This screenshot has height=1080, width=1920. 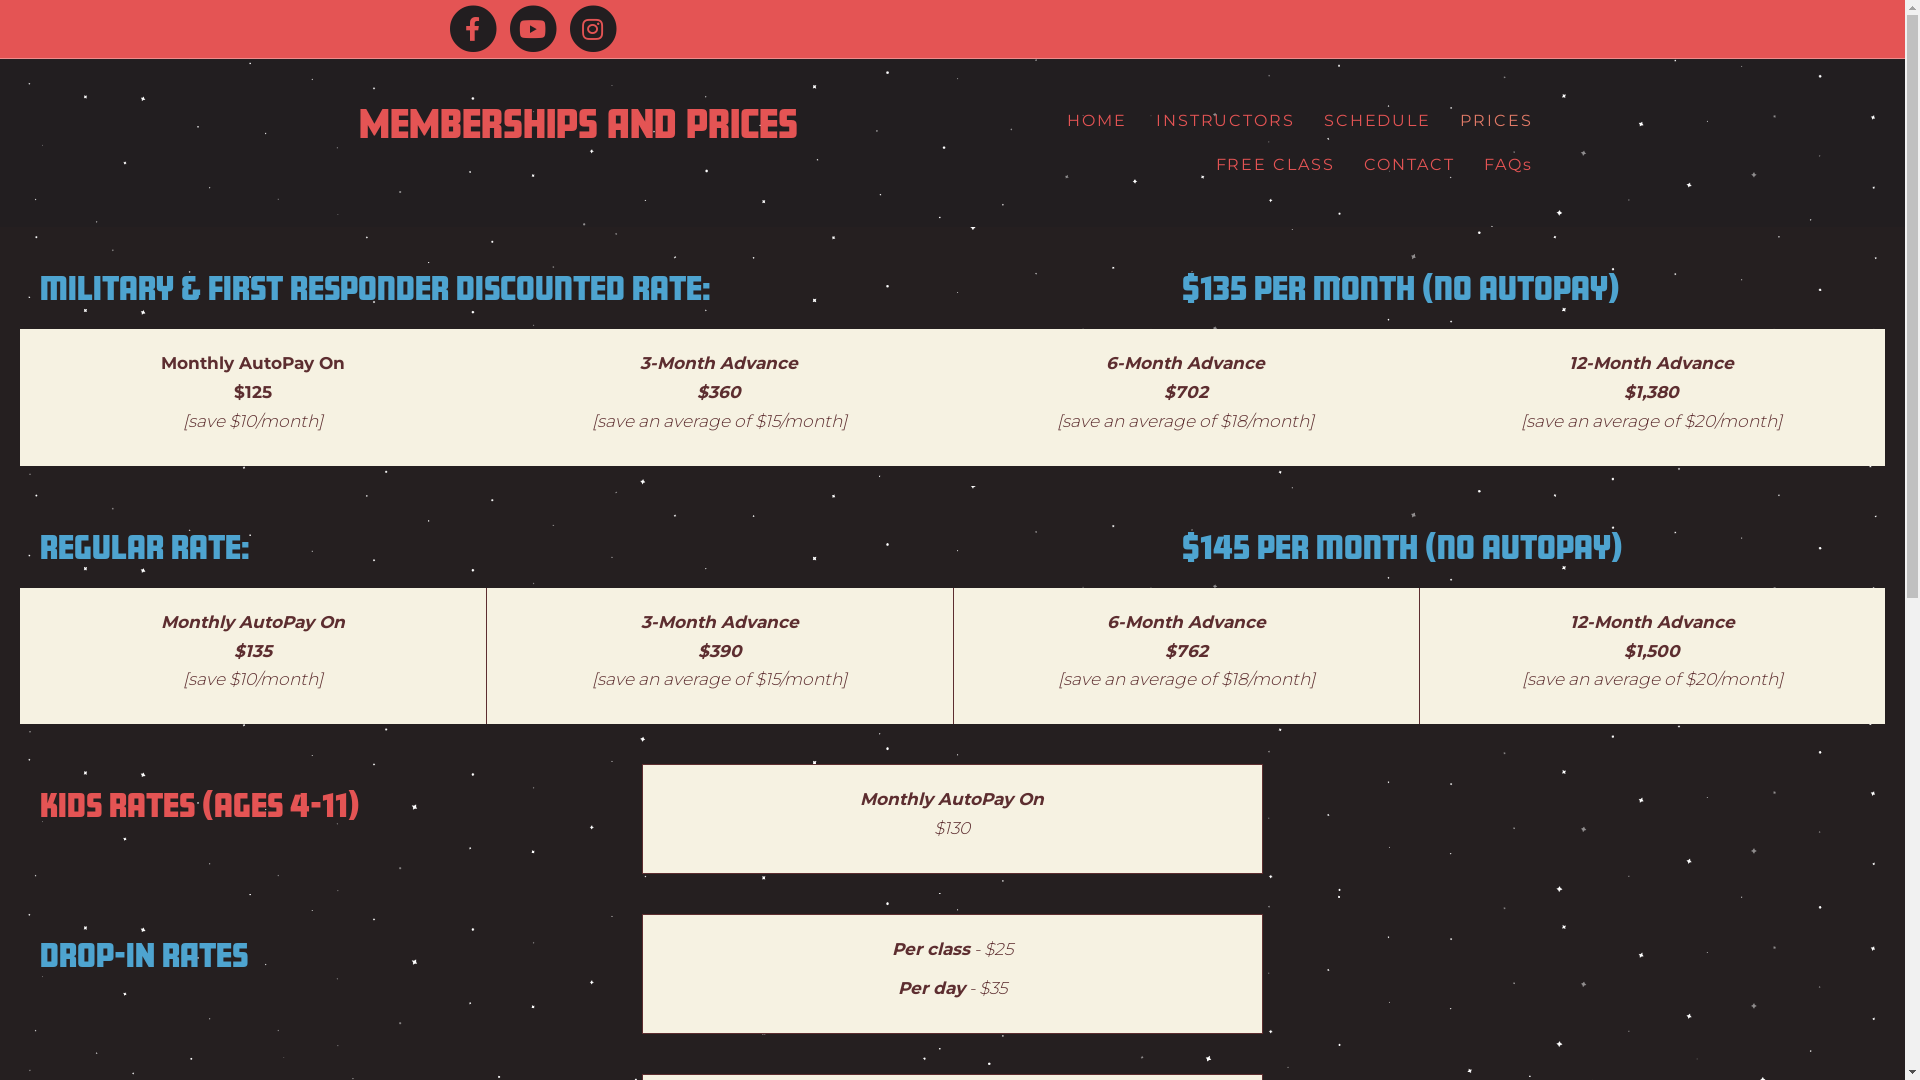 I want to click on Youtube, so click(x=532, y=29).